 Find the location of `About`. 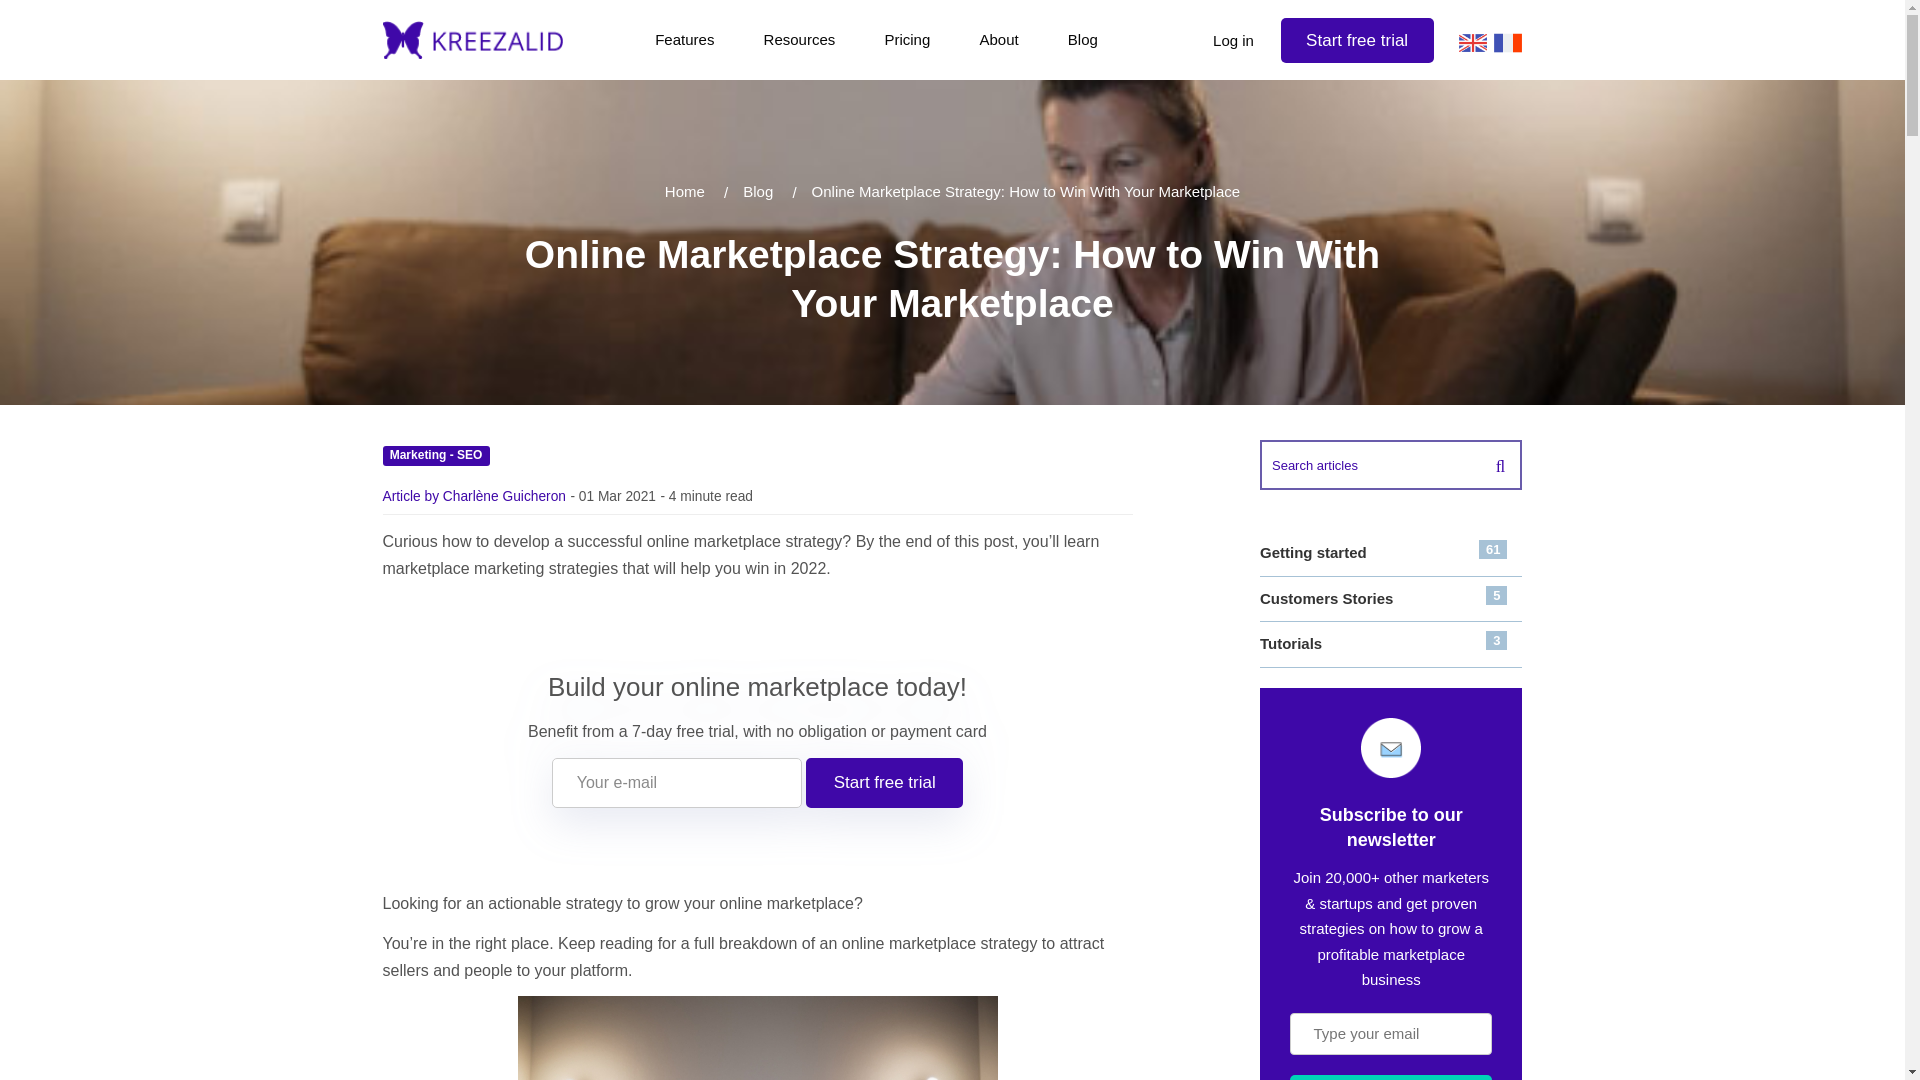

About is located at coordinates (1233, 41).